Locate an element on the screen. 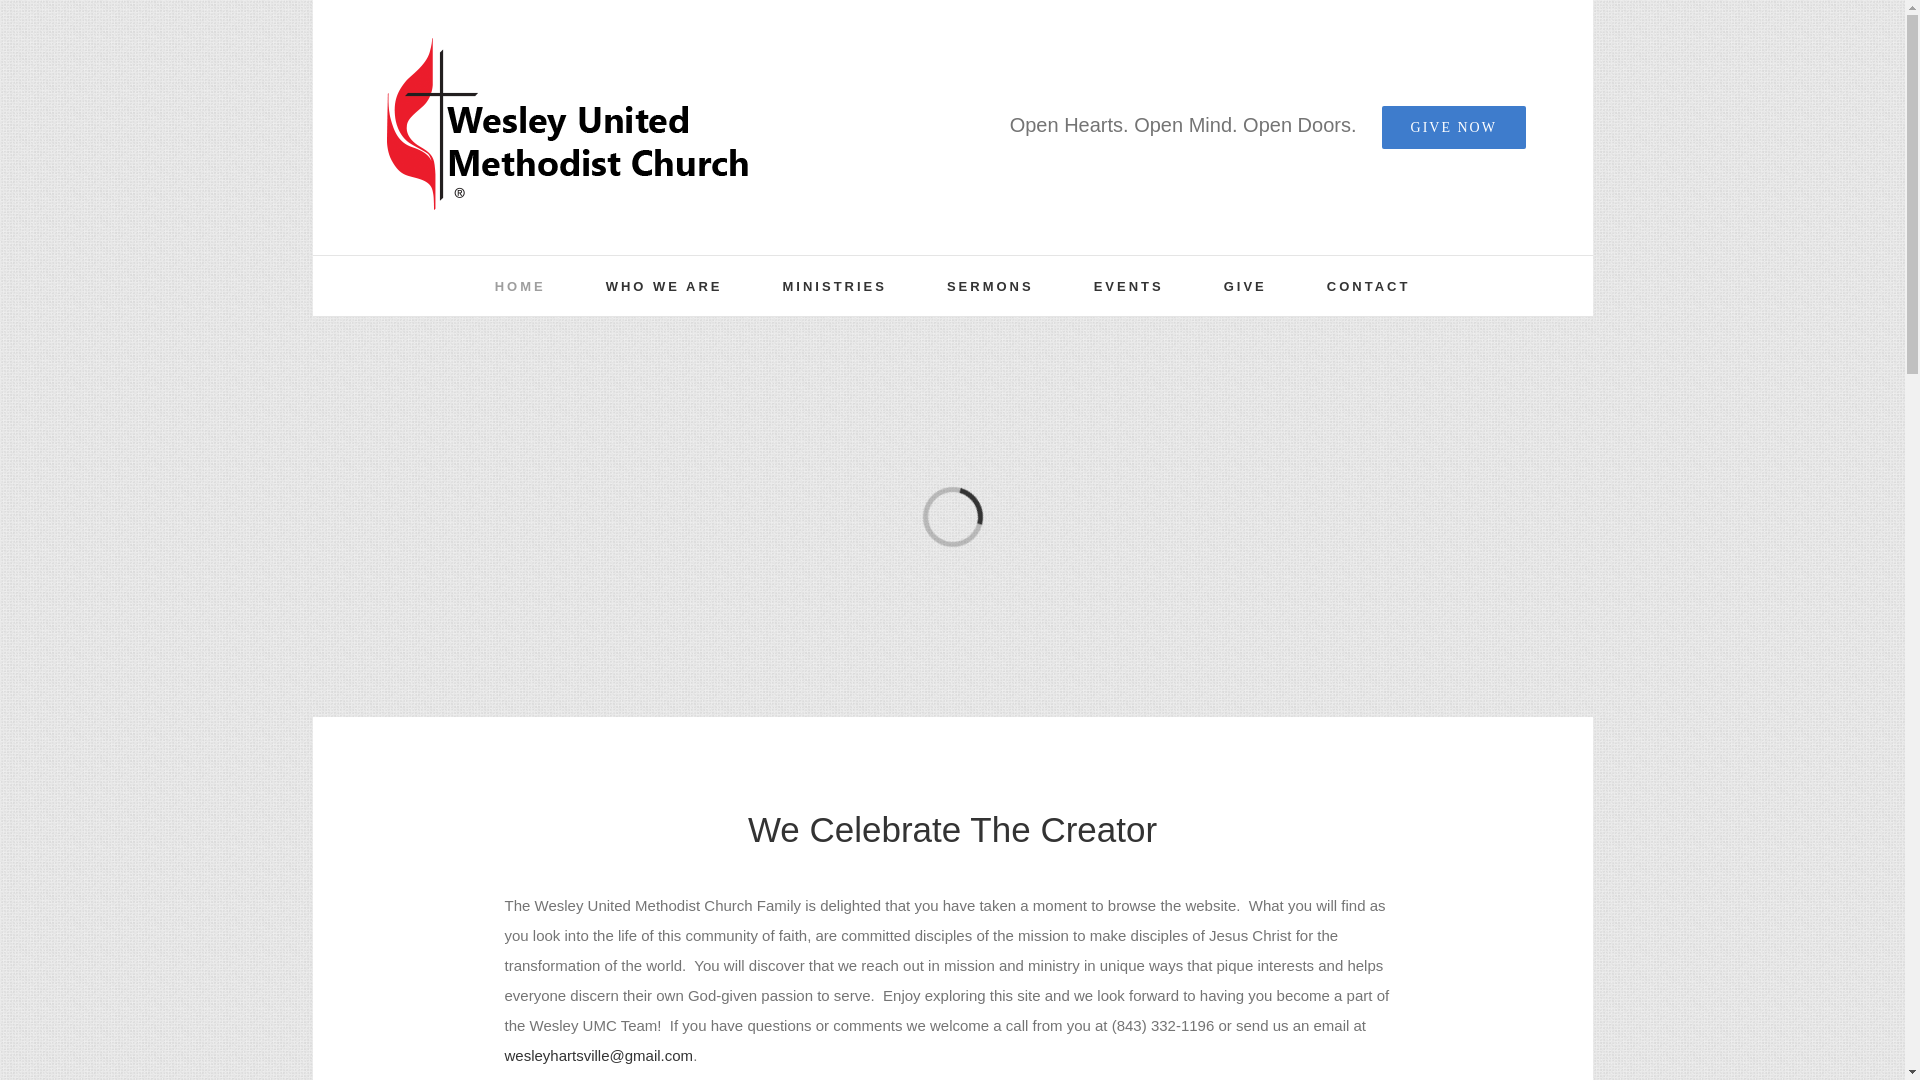  CONTACT is located at coordinates (1368, 286).